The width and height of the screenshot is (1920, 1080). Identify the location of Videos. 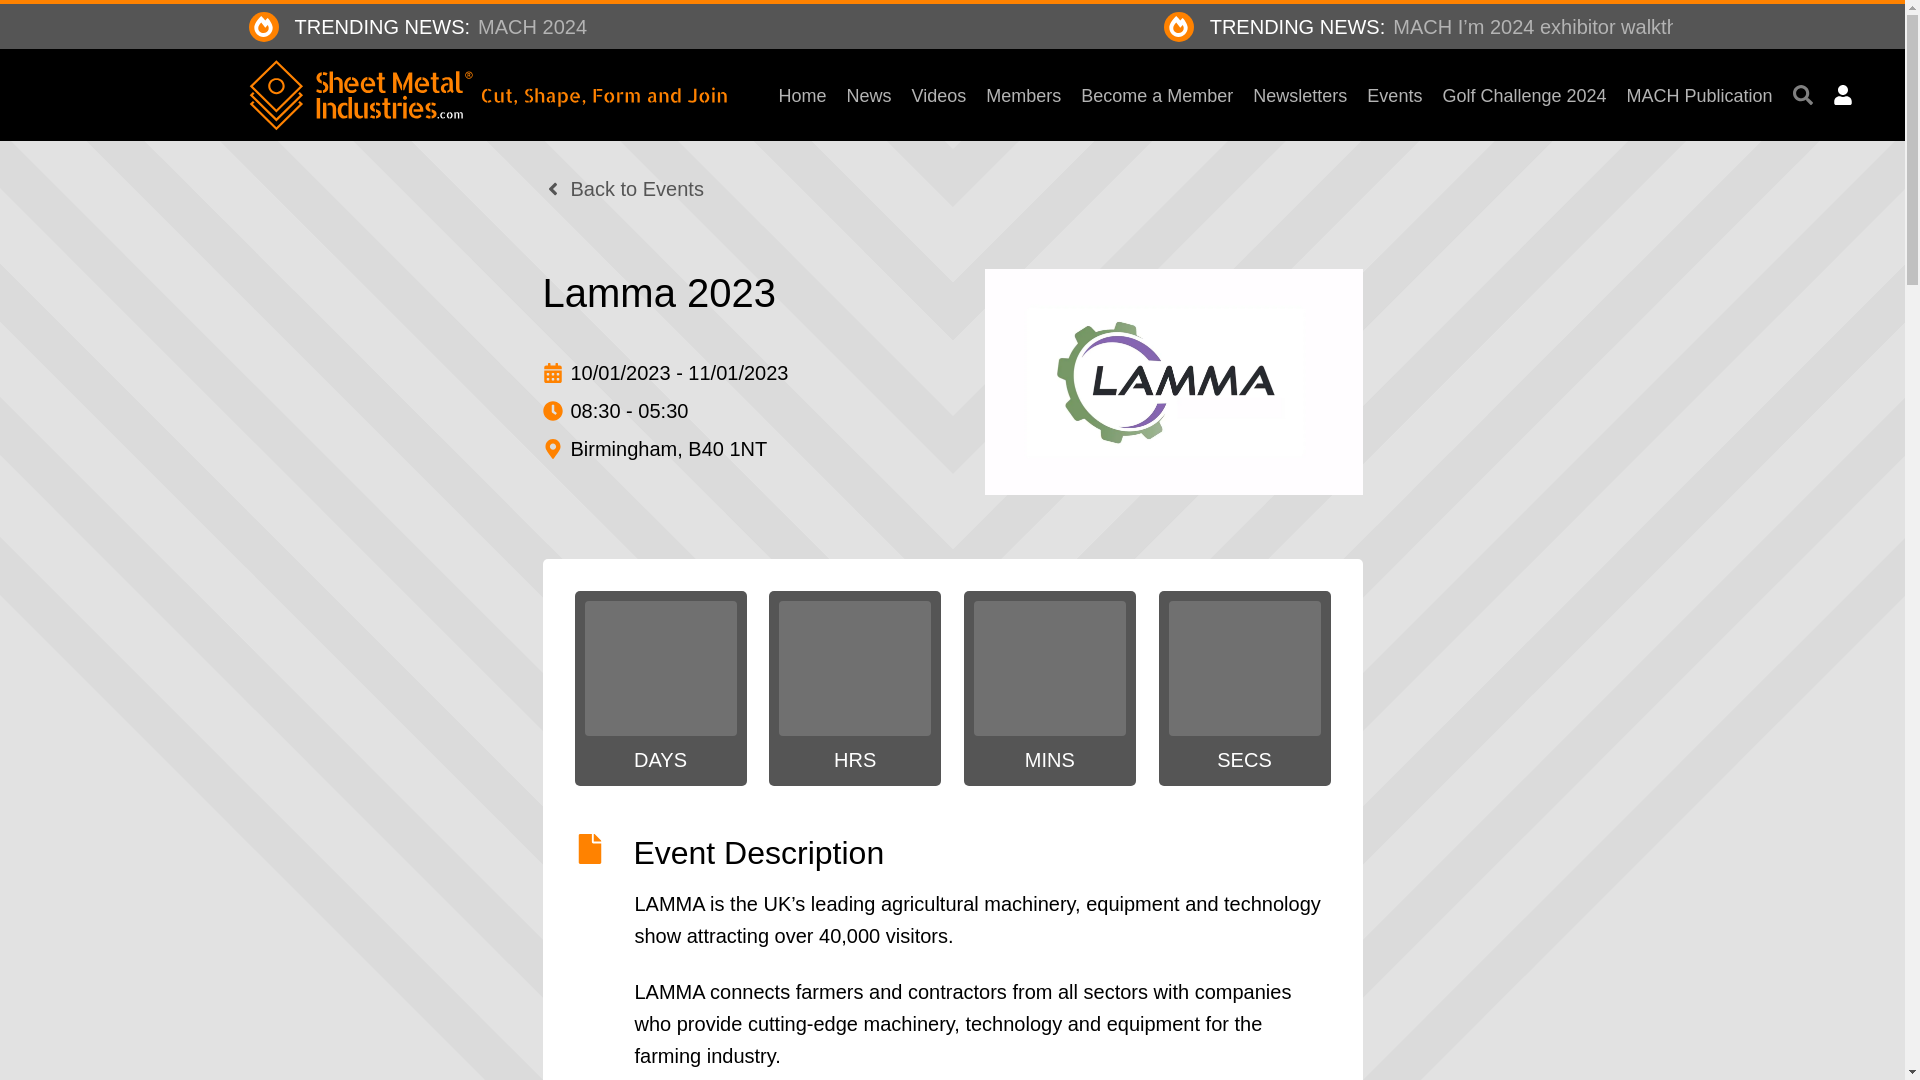
(940, 94).